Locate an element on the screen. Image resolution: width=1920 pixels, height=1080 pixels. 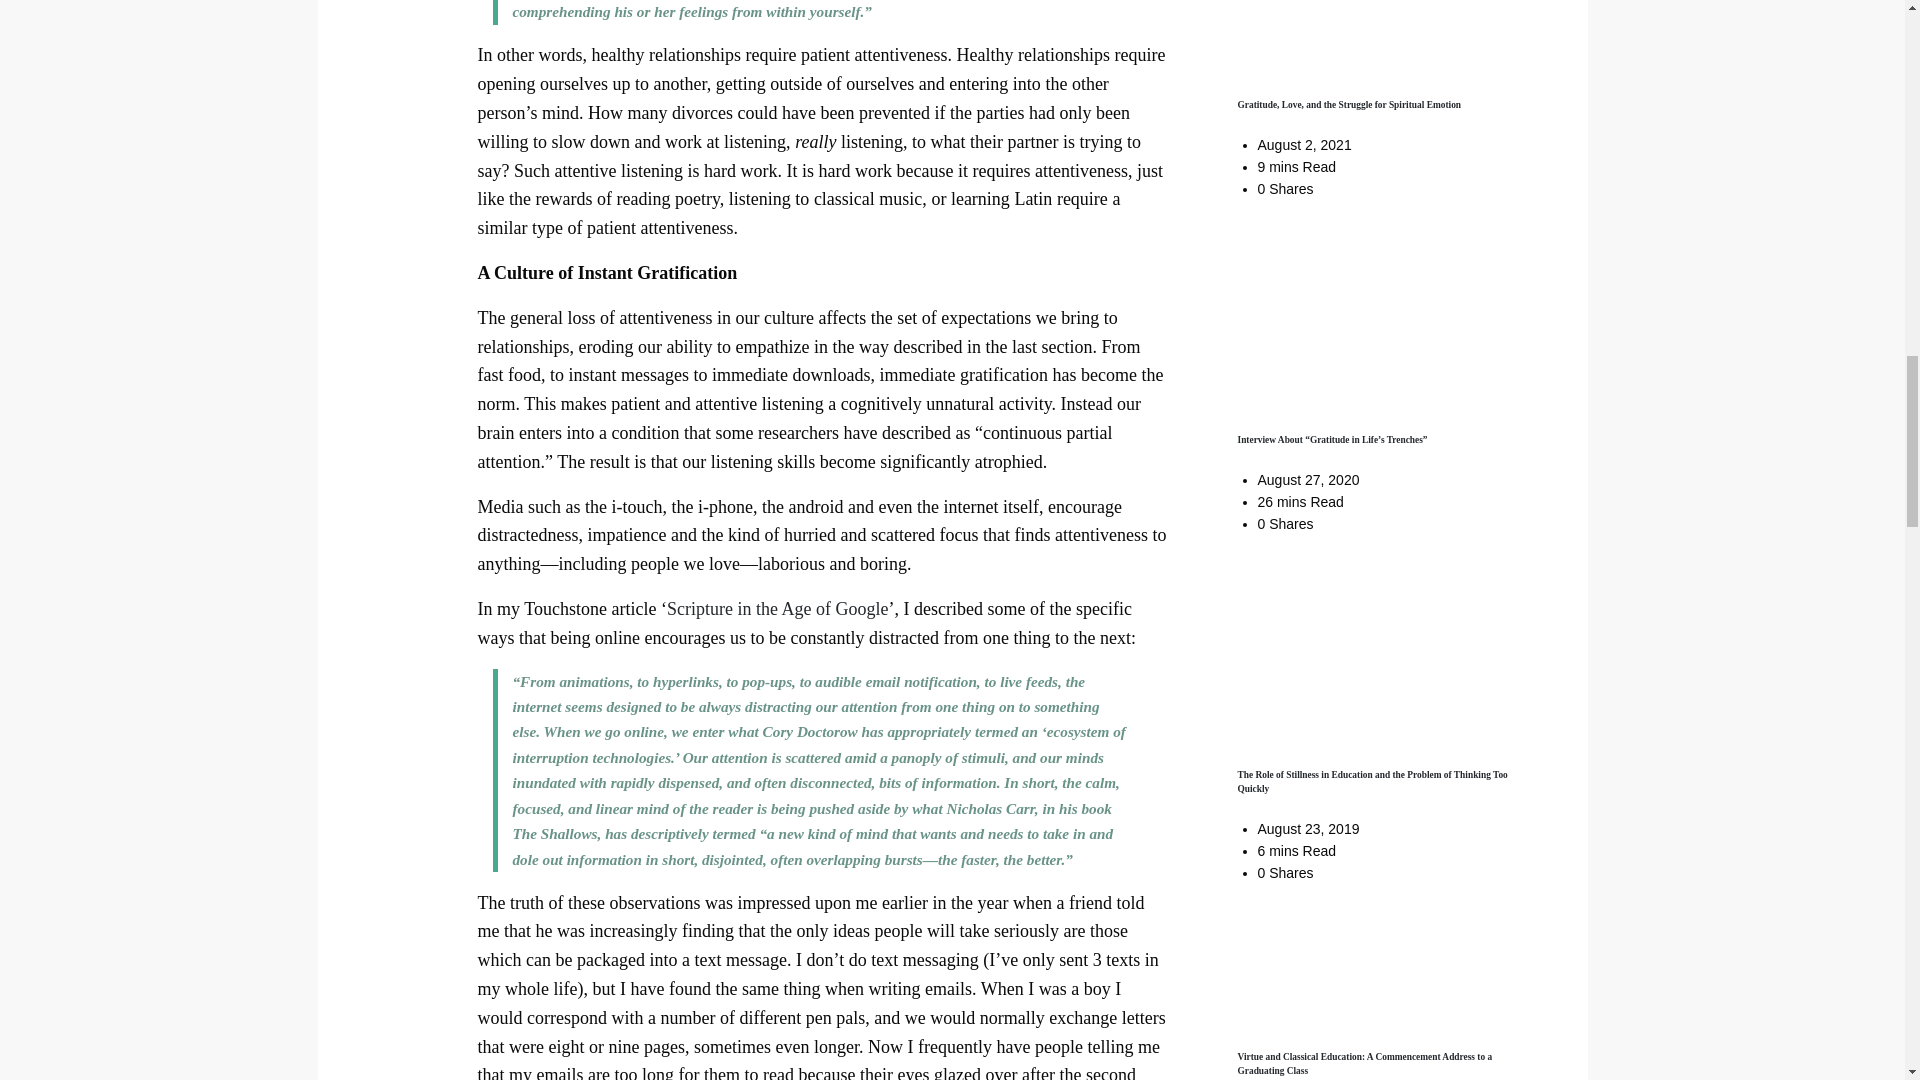
Scripture in the Age of Google is located at coordinates (777, 608).